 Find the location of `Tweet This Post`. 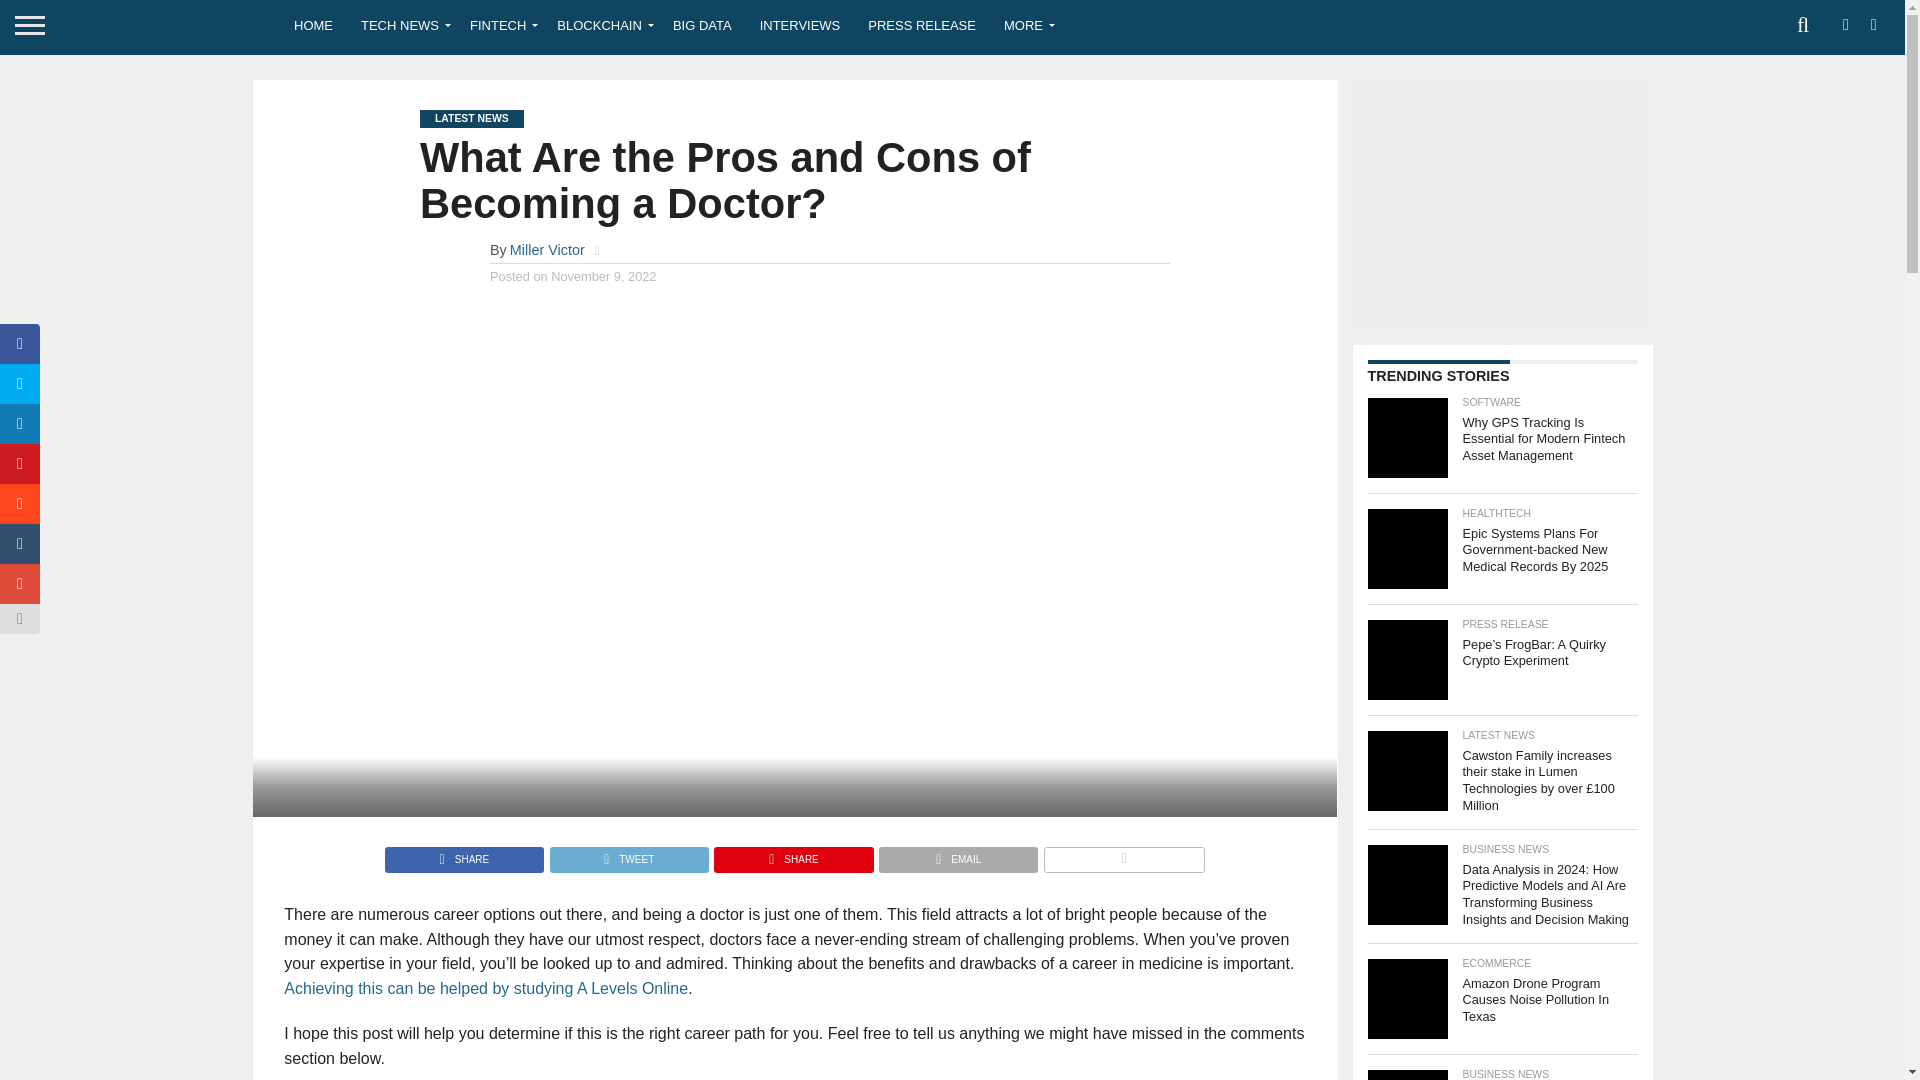

Tweet This Post is located at coordinates (628, 854).